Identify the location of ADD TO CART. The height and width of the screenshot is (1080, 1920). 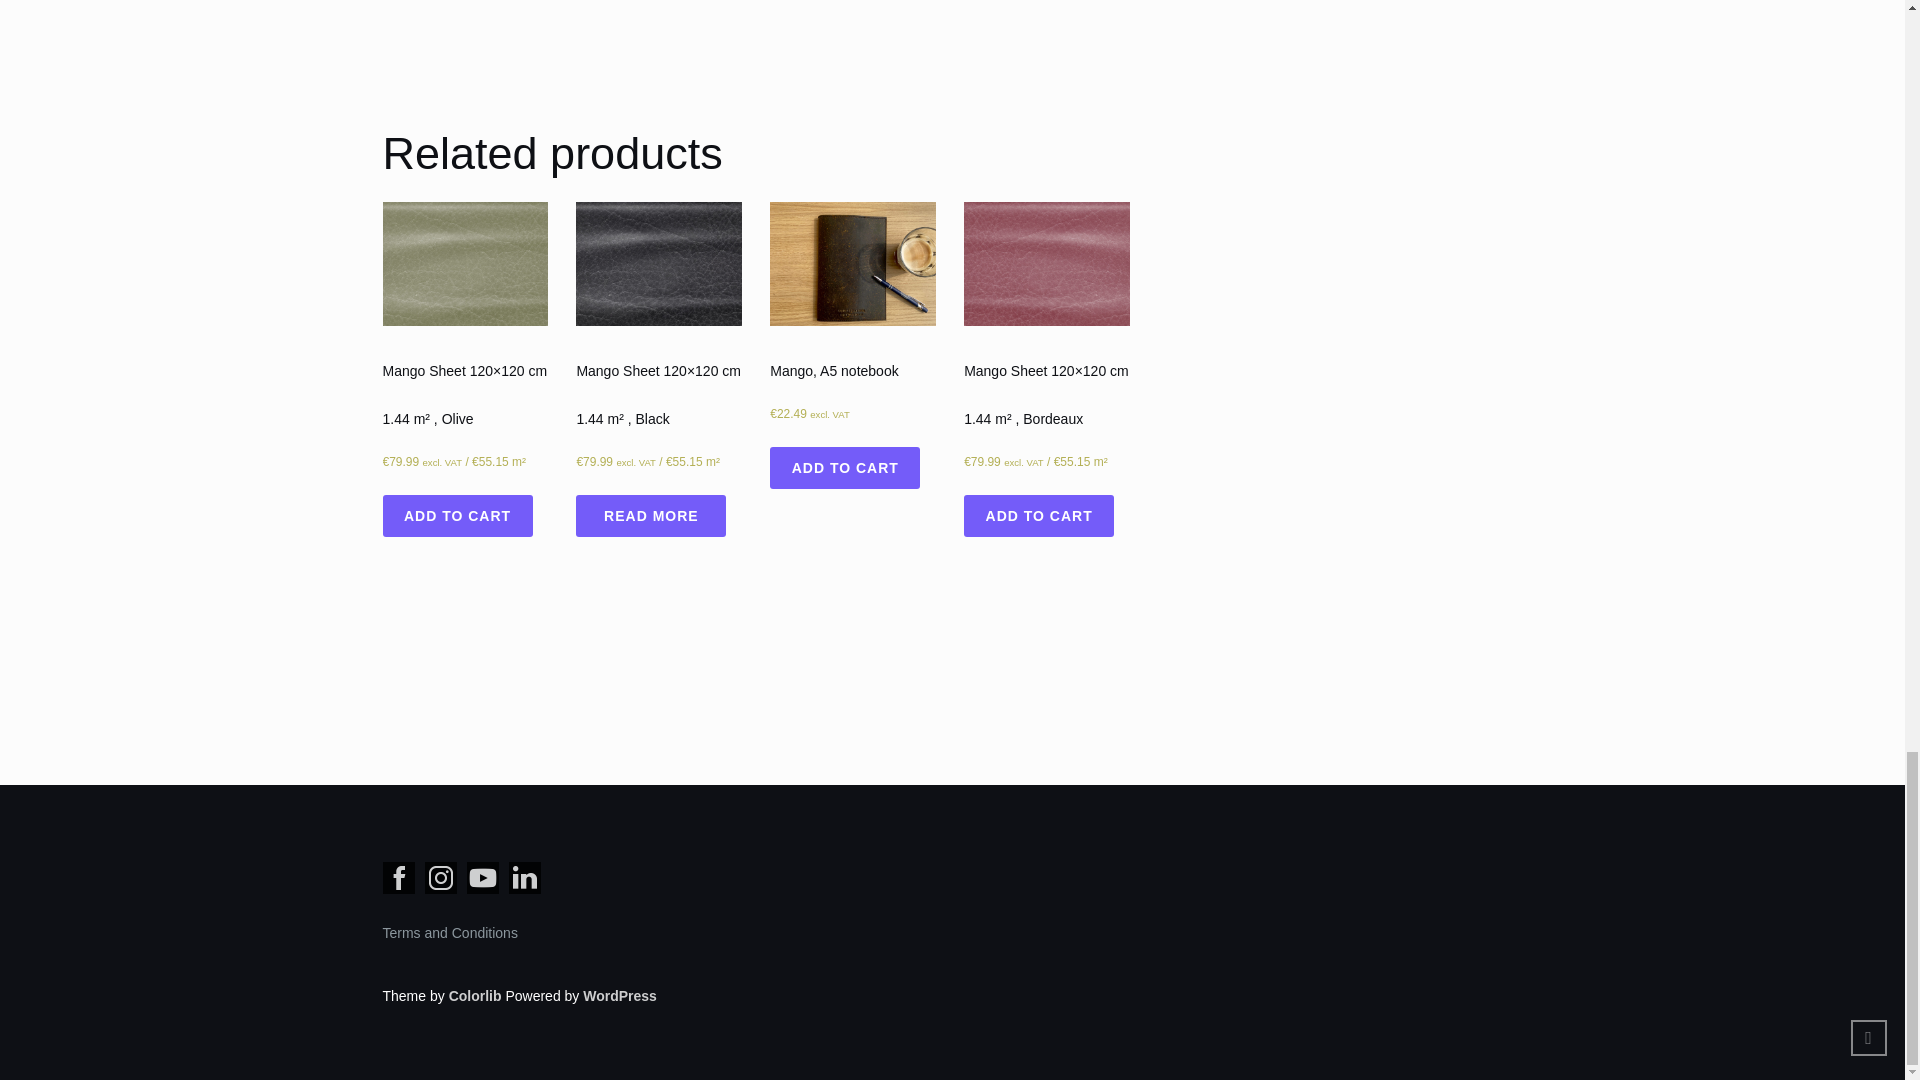
(844, 468).